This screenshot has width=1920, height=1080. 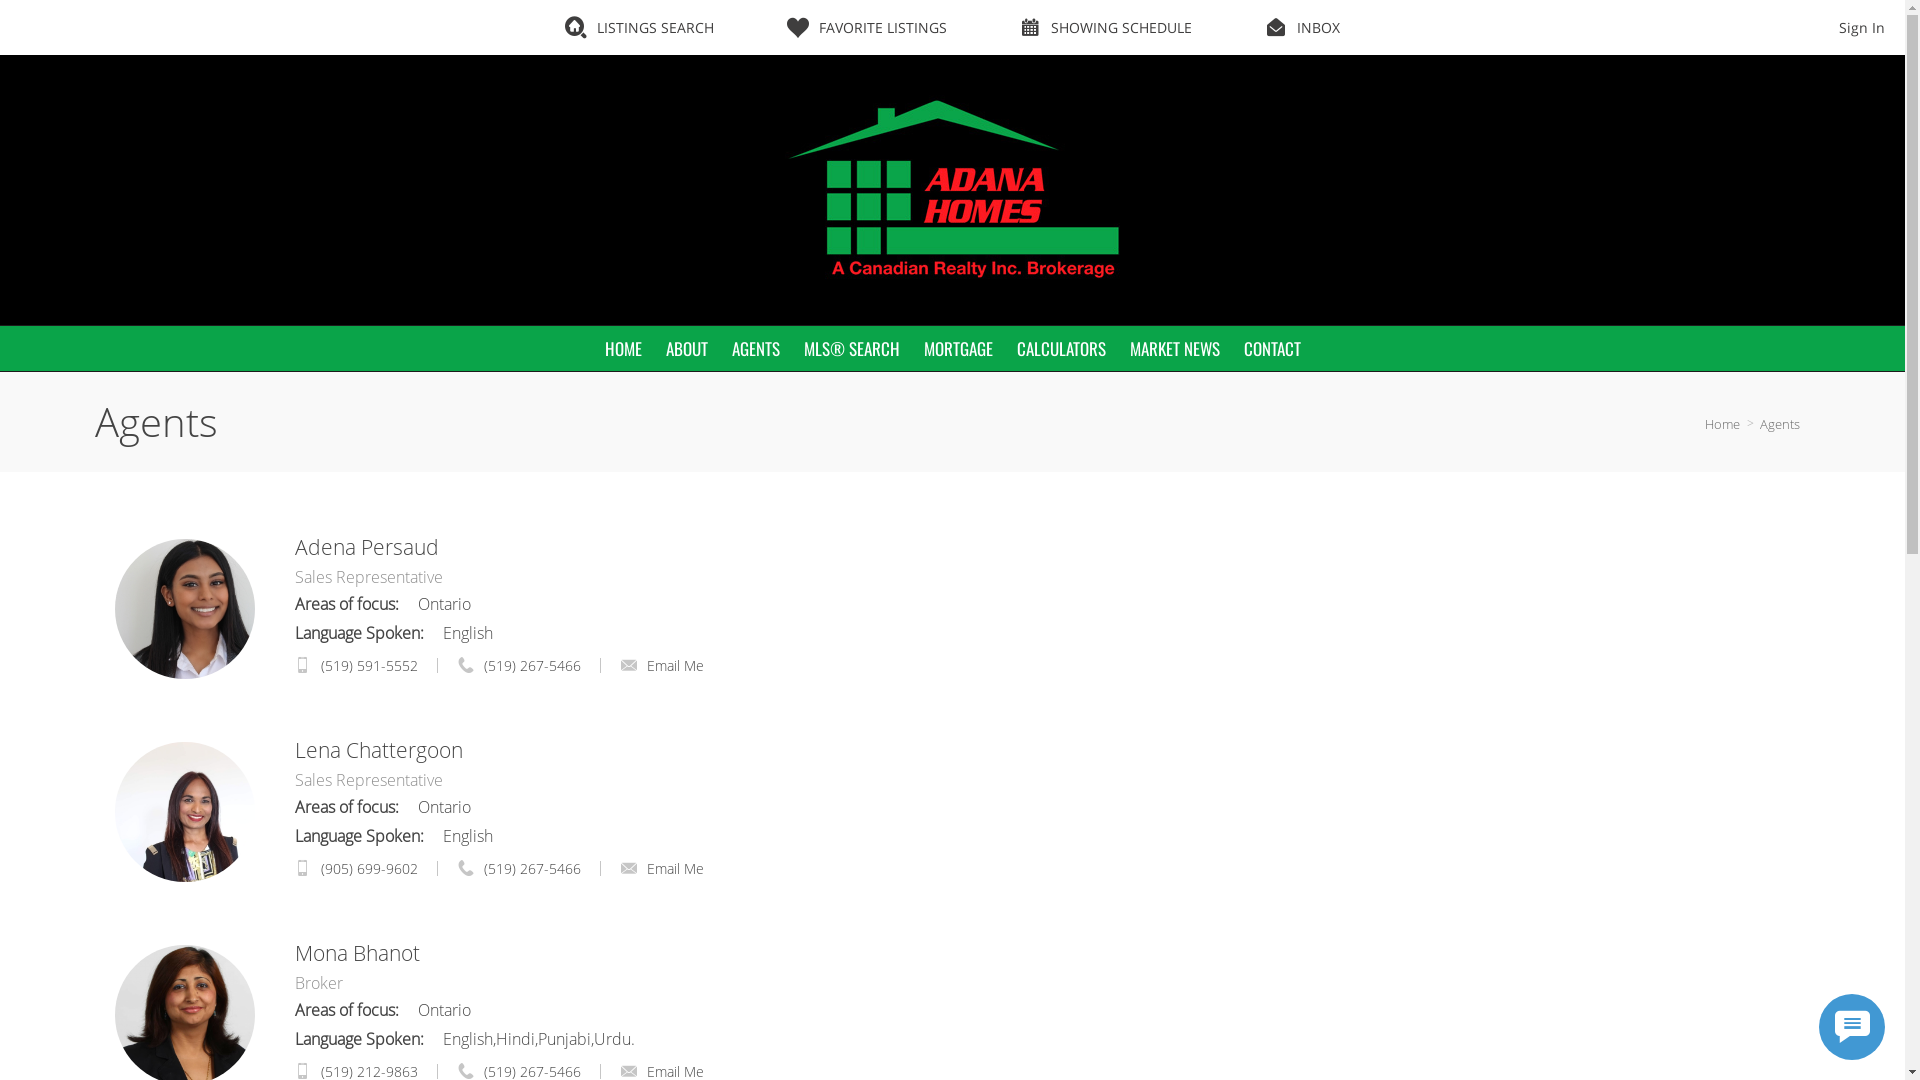 I want to click on Live Chat, so click(x=1852, y=1027).